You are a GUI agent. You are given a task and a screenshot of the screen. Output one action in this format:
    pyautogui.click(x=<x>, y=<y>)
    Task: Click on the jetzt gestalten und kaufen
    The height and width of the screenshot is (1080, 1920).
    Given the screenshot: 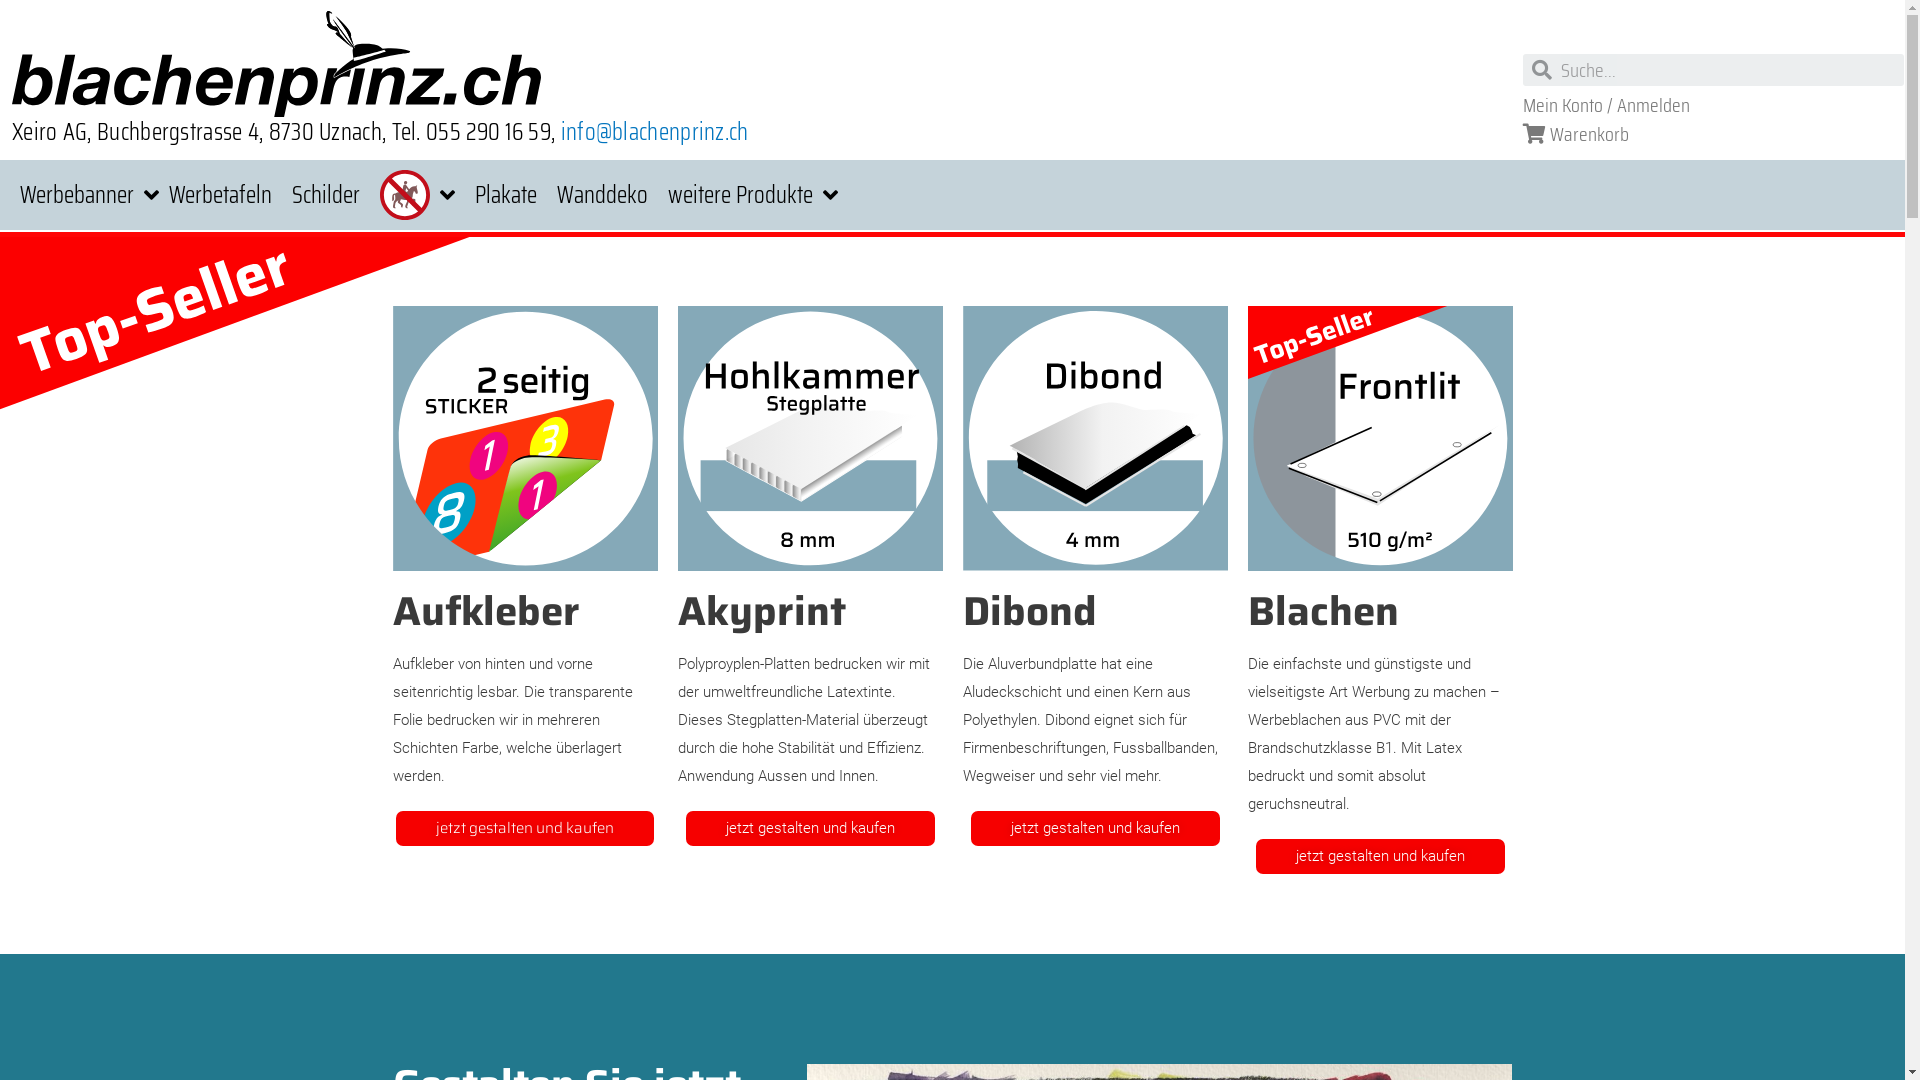 What is the action you would take?
    pyautogui.click(x=810, y=828)
    